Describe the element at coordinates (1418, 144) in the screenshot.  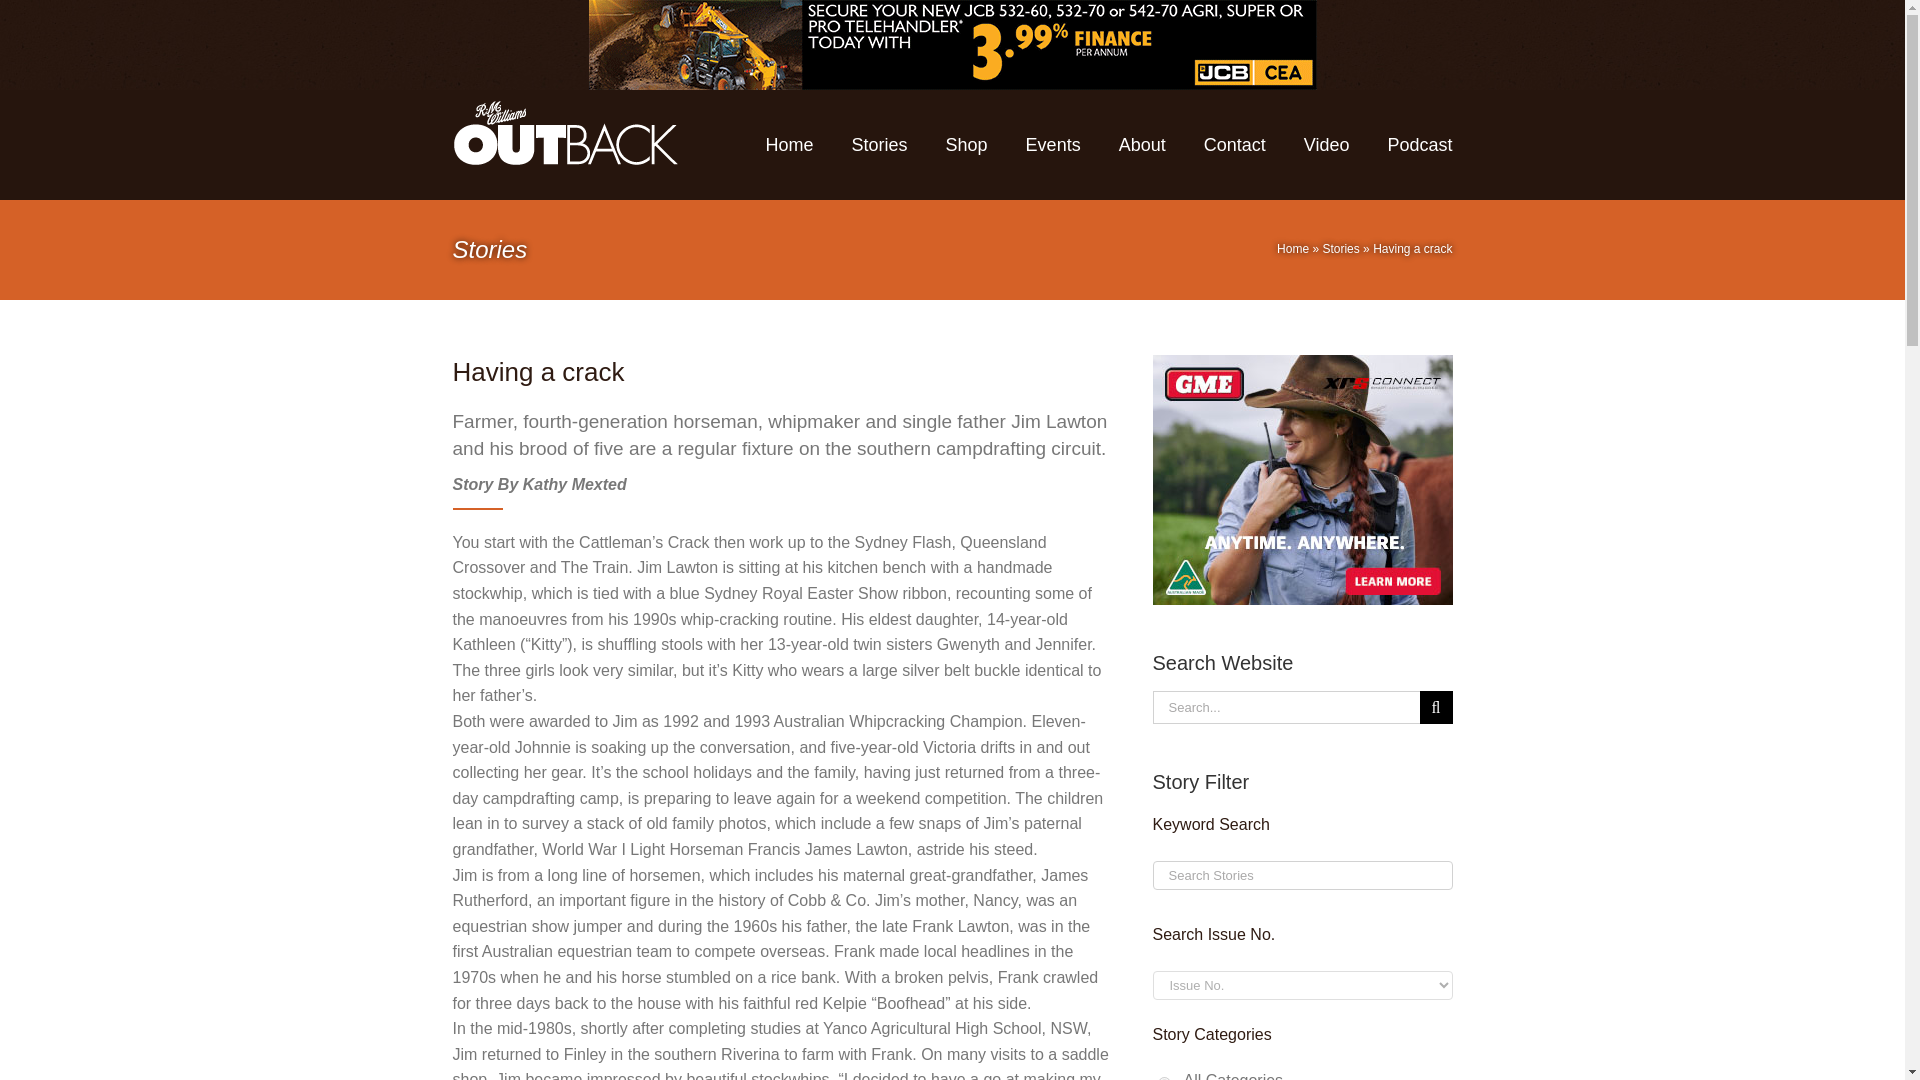
I see `Podcast` at that location.